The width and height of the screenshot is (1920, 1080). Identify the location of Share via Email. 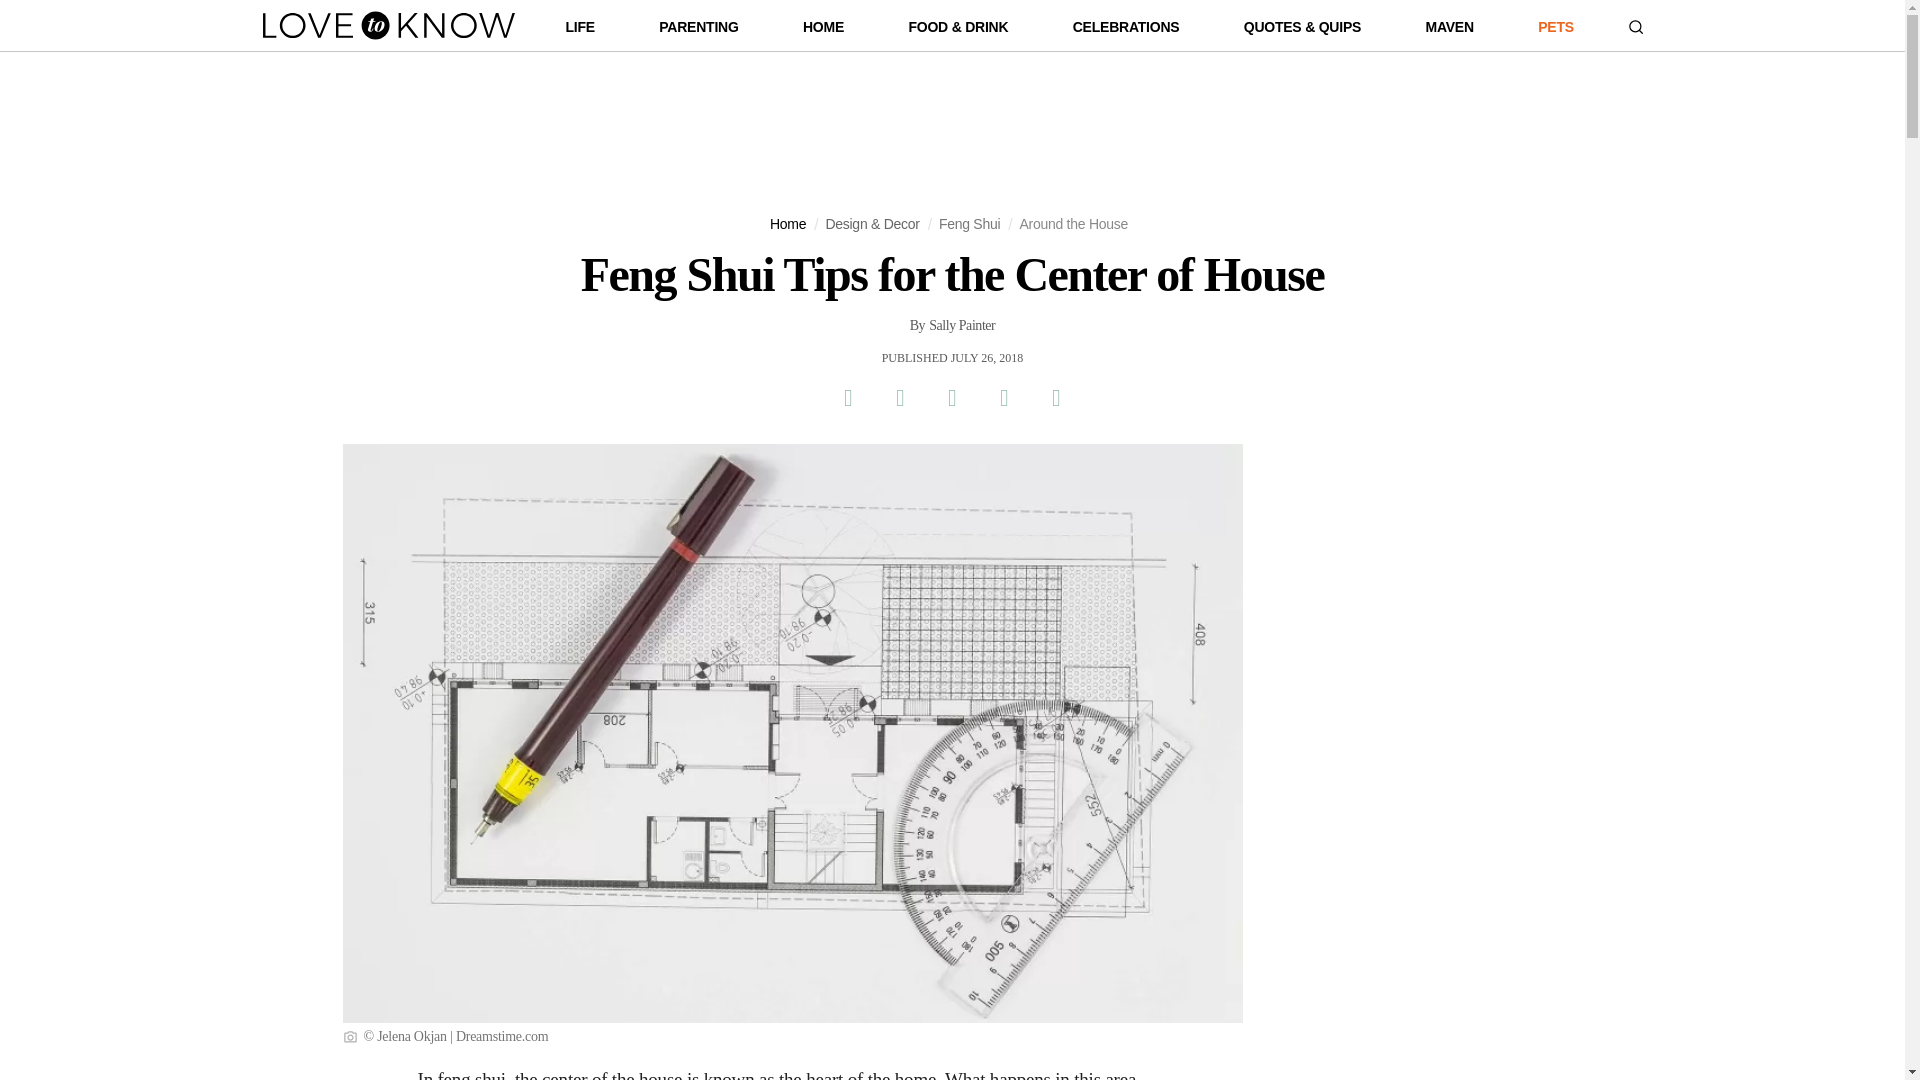
(1003, 398).